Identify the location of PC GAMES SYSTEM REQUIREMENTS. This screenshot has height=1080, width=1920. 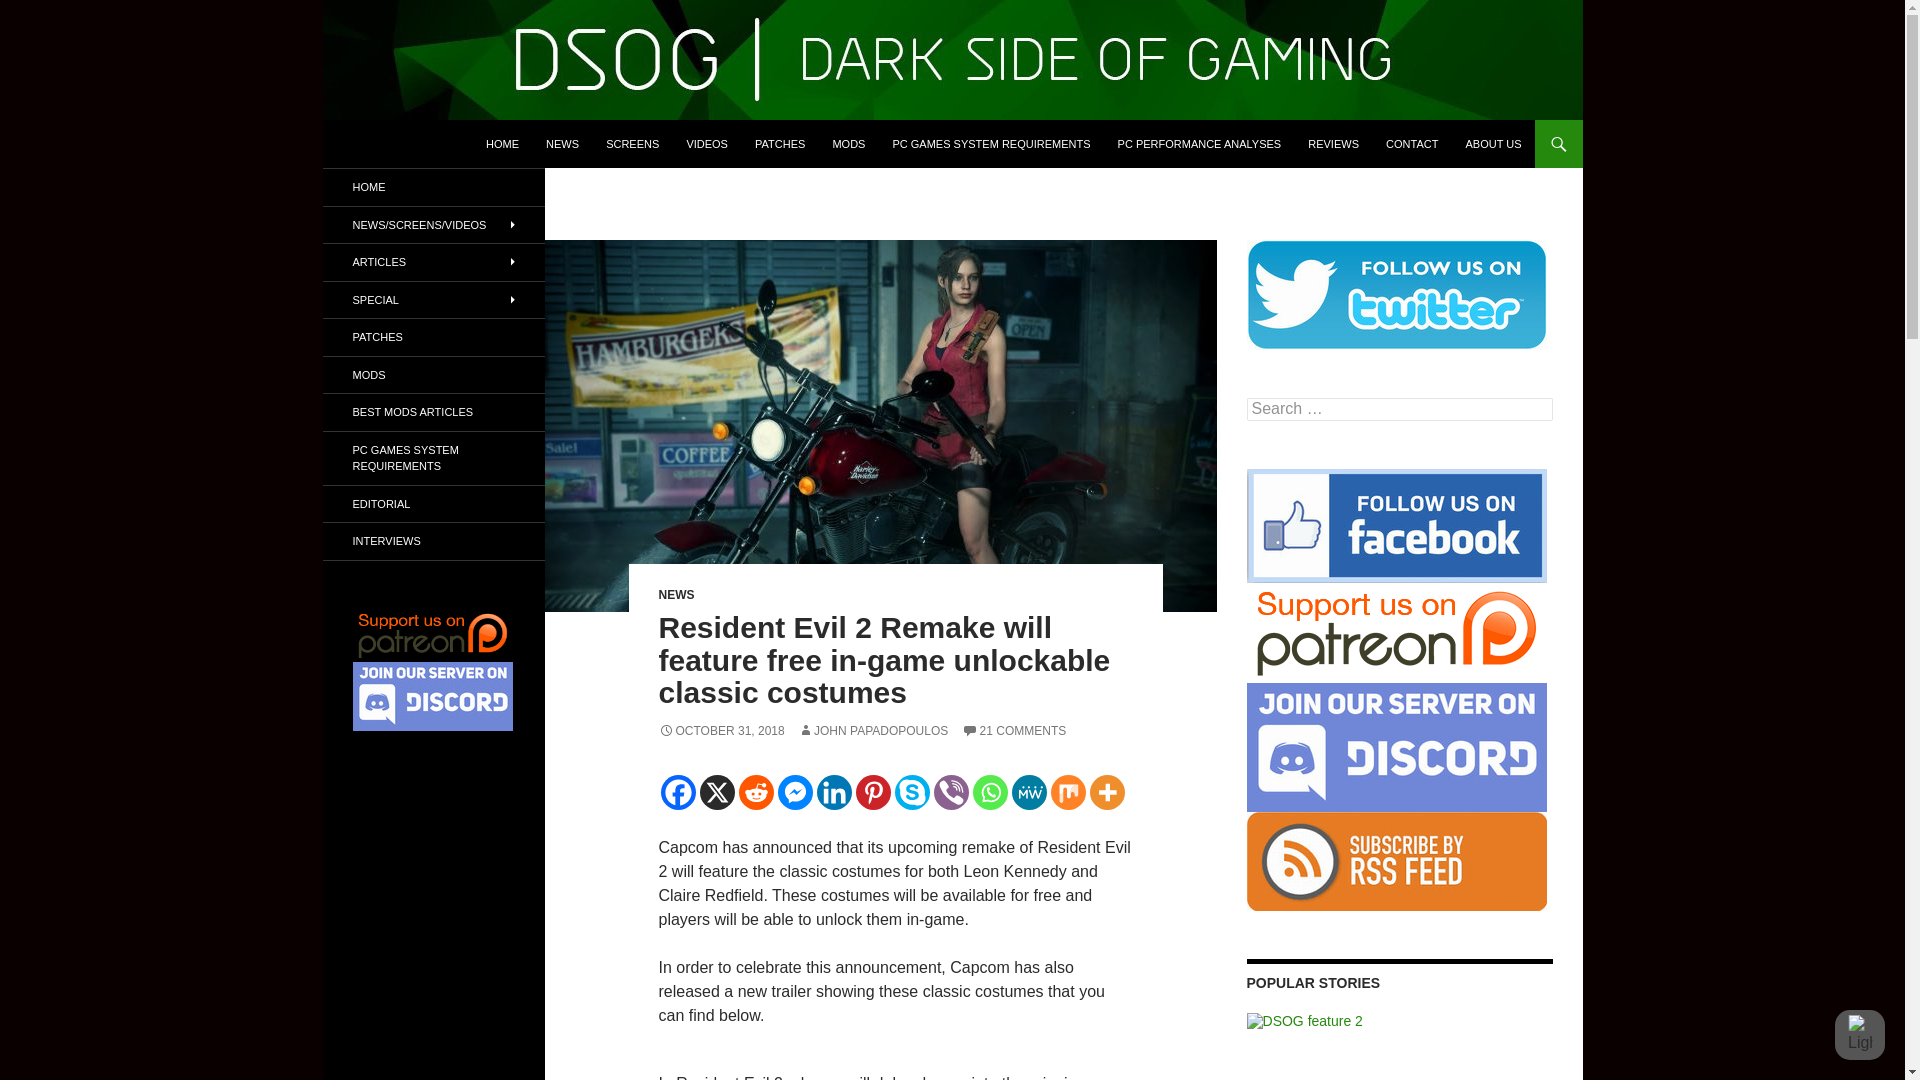
(990, 144).